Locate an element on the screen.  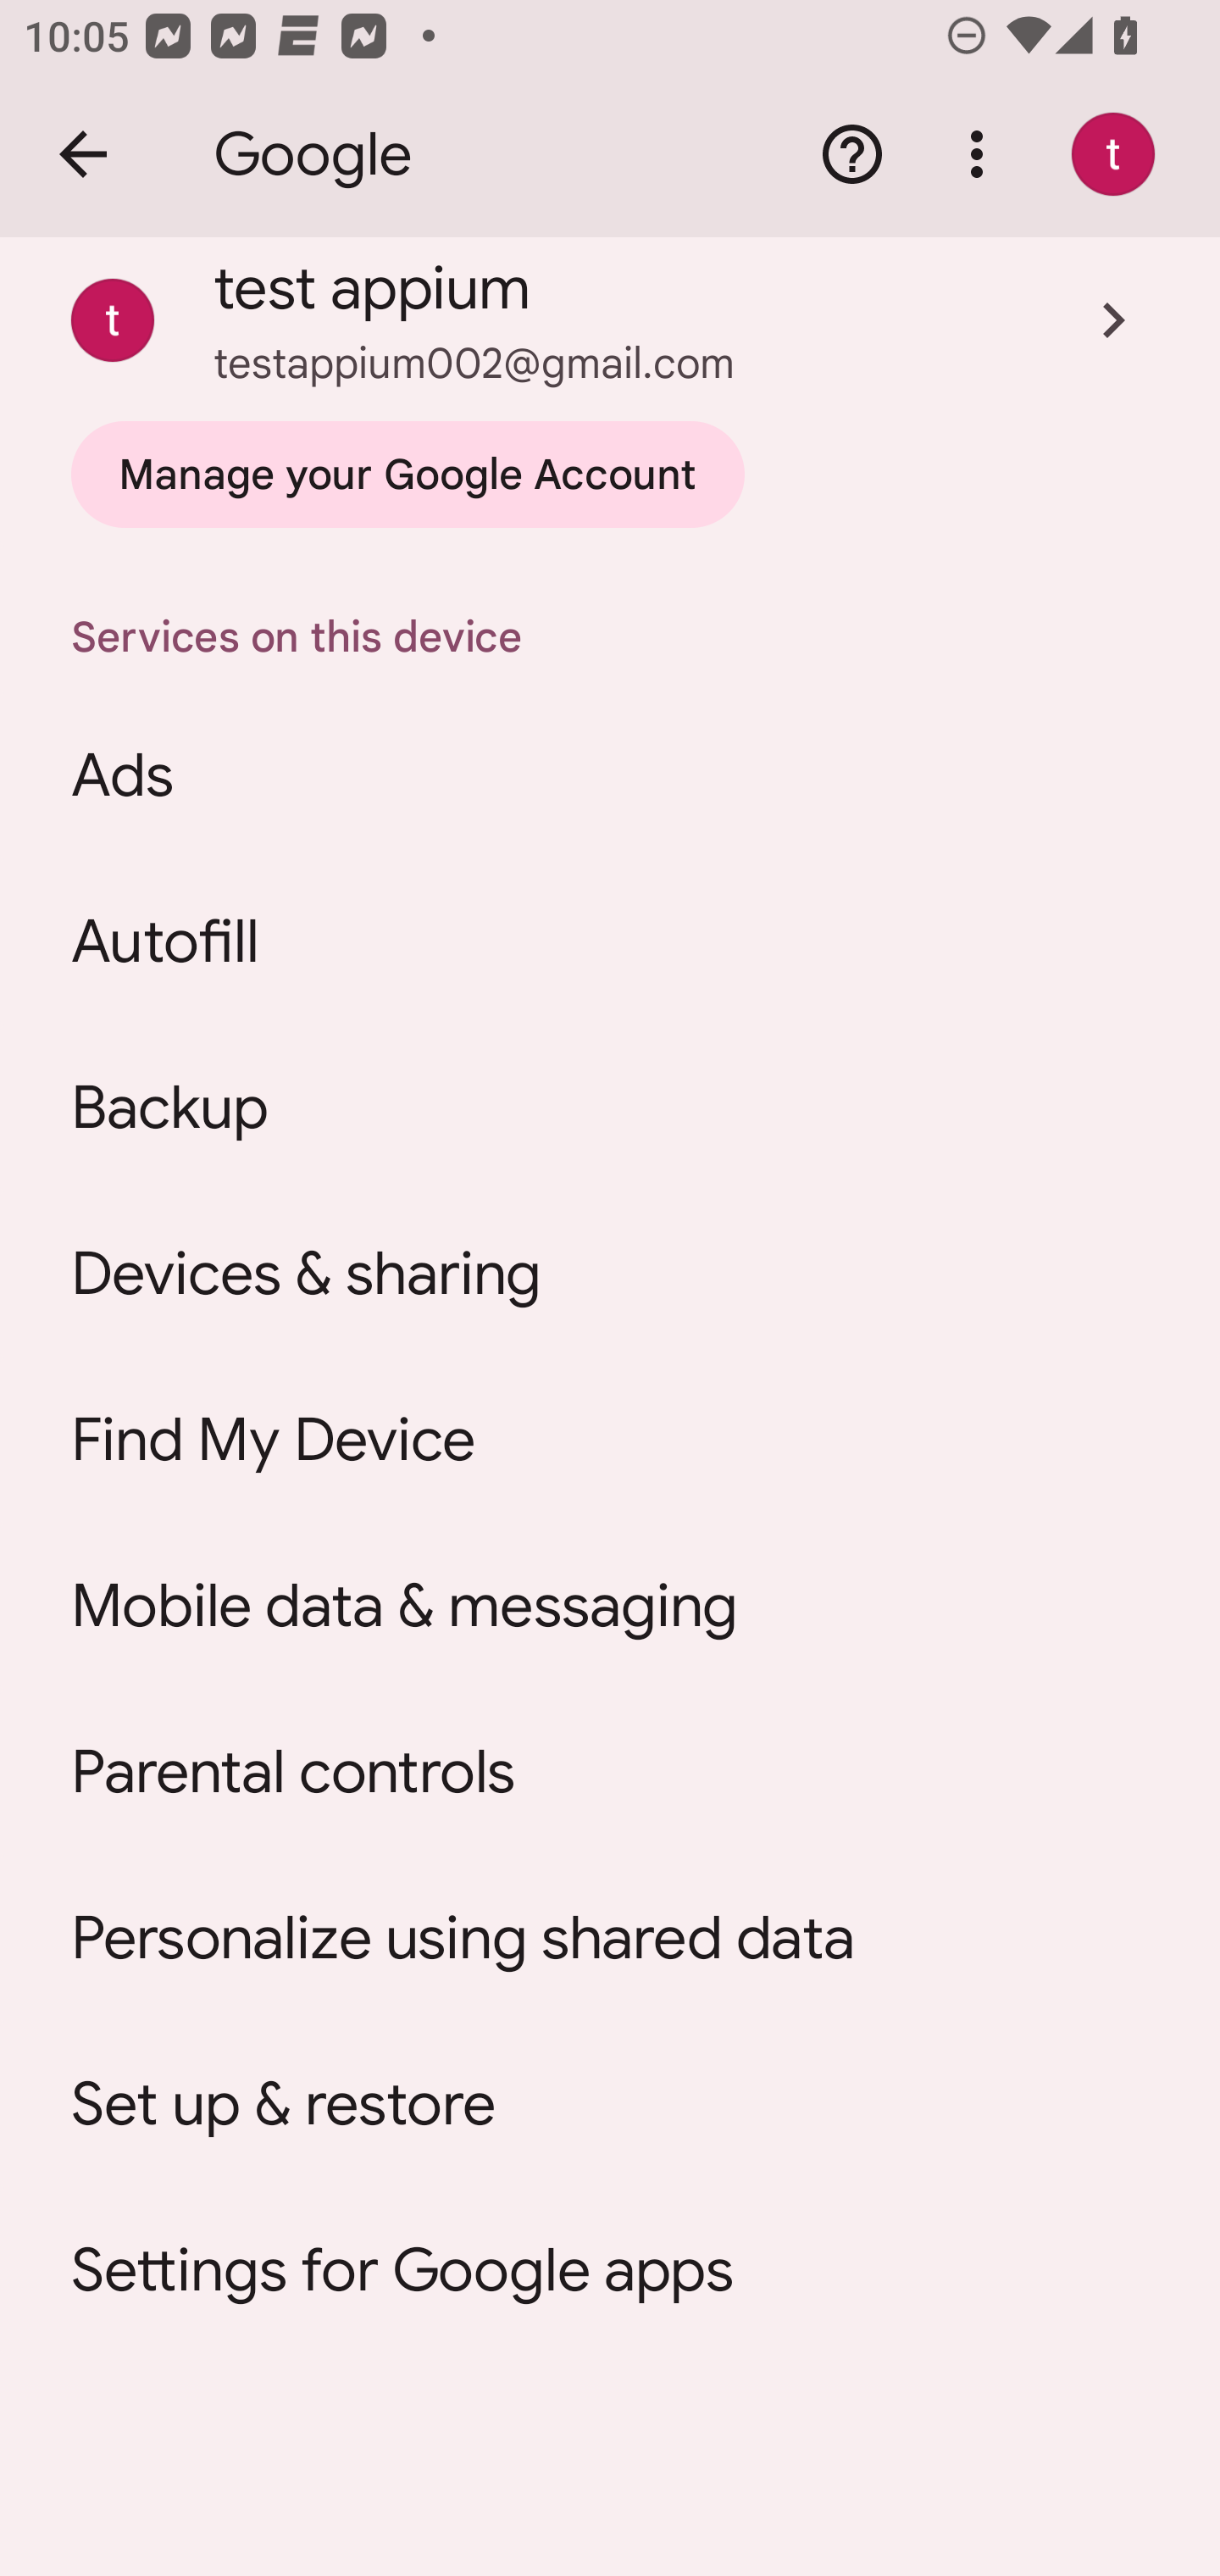
More options is located at coordinates (983, 154).